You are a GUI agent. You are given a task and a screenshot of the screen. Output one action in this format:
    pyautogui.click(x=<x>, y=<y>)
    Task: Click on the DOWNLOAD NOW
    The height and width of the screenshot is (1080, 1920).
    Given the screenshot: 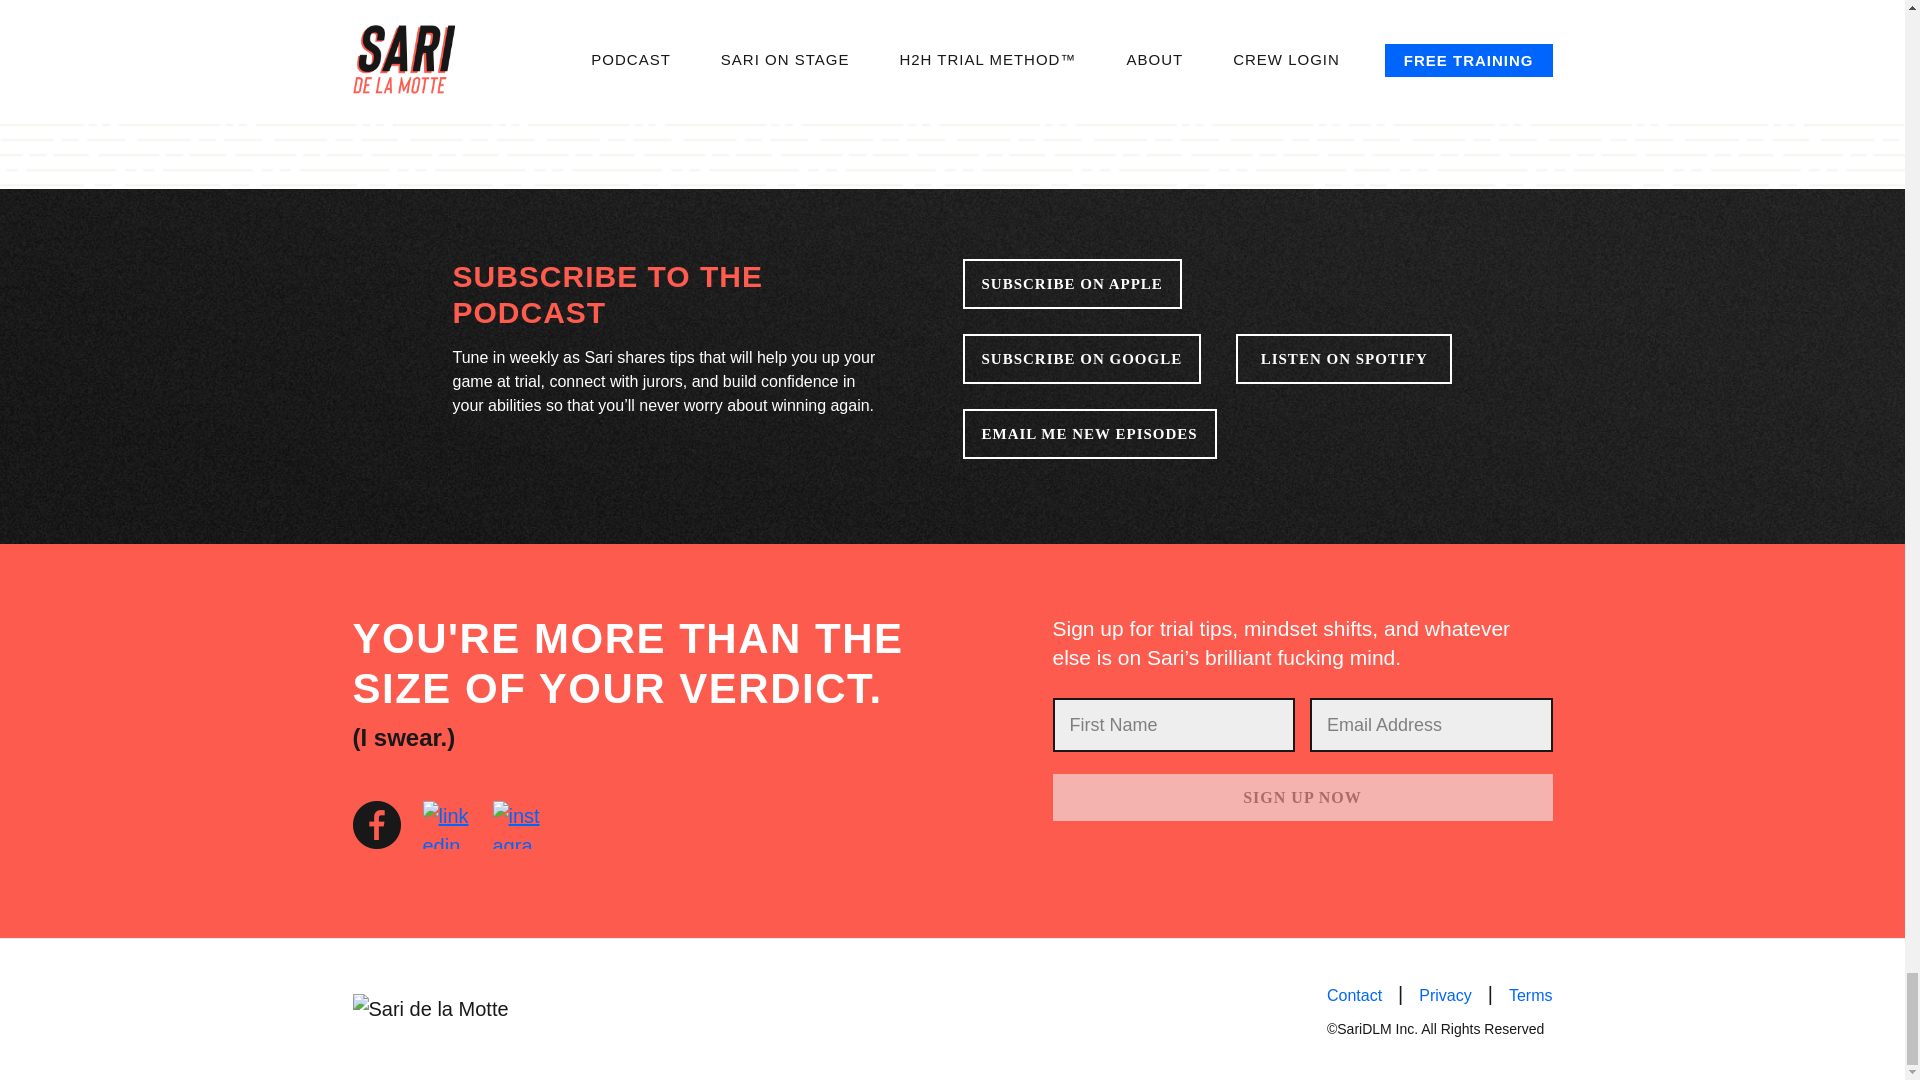 What is the action you would take?
    pyautogui.click(x=1198, y=48)
    